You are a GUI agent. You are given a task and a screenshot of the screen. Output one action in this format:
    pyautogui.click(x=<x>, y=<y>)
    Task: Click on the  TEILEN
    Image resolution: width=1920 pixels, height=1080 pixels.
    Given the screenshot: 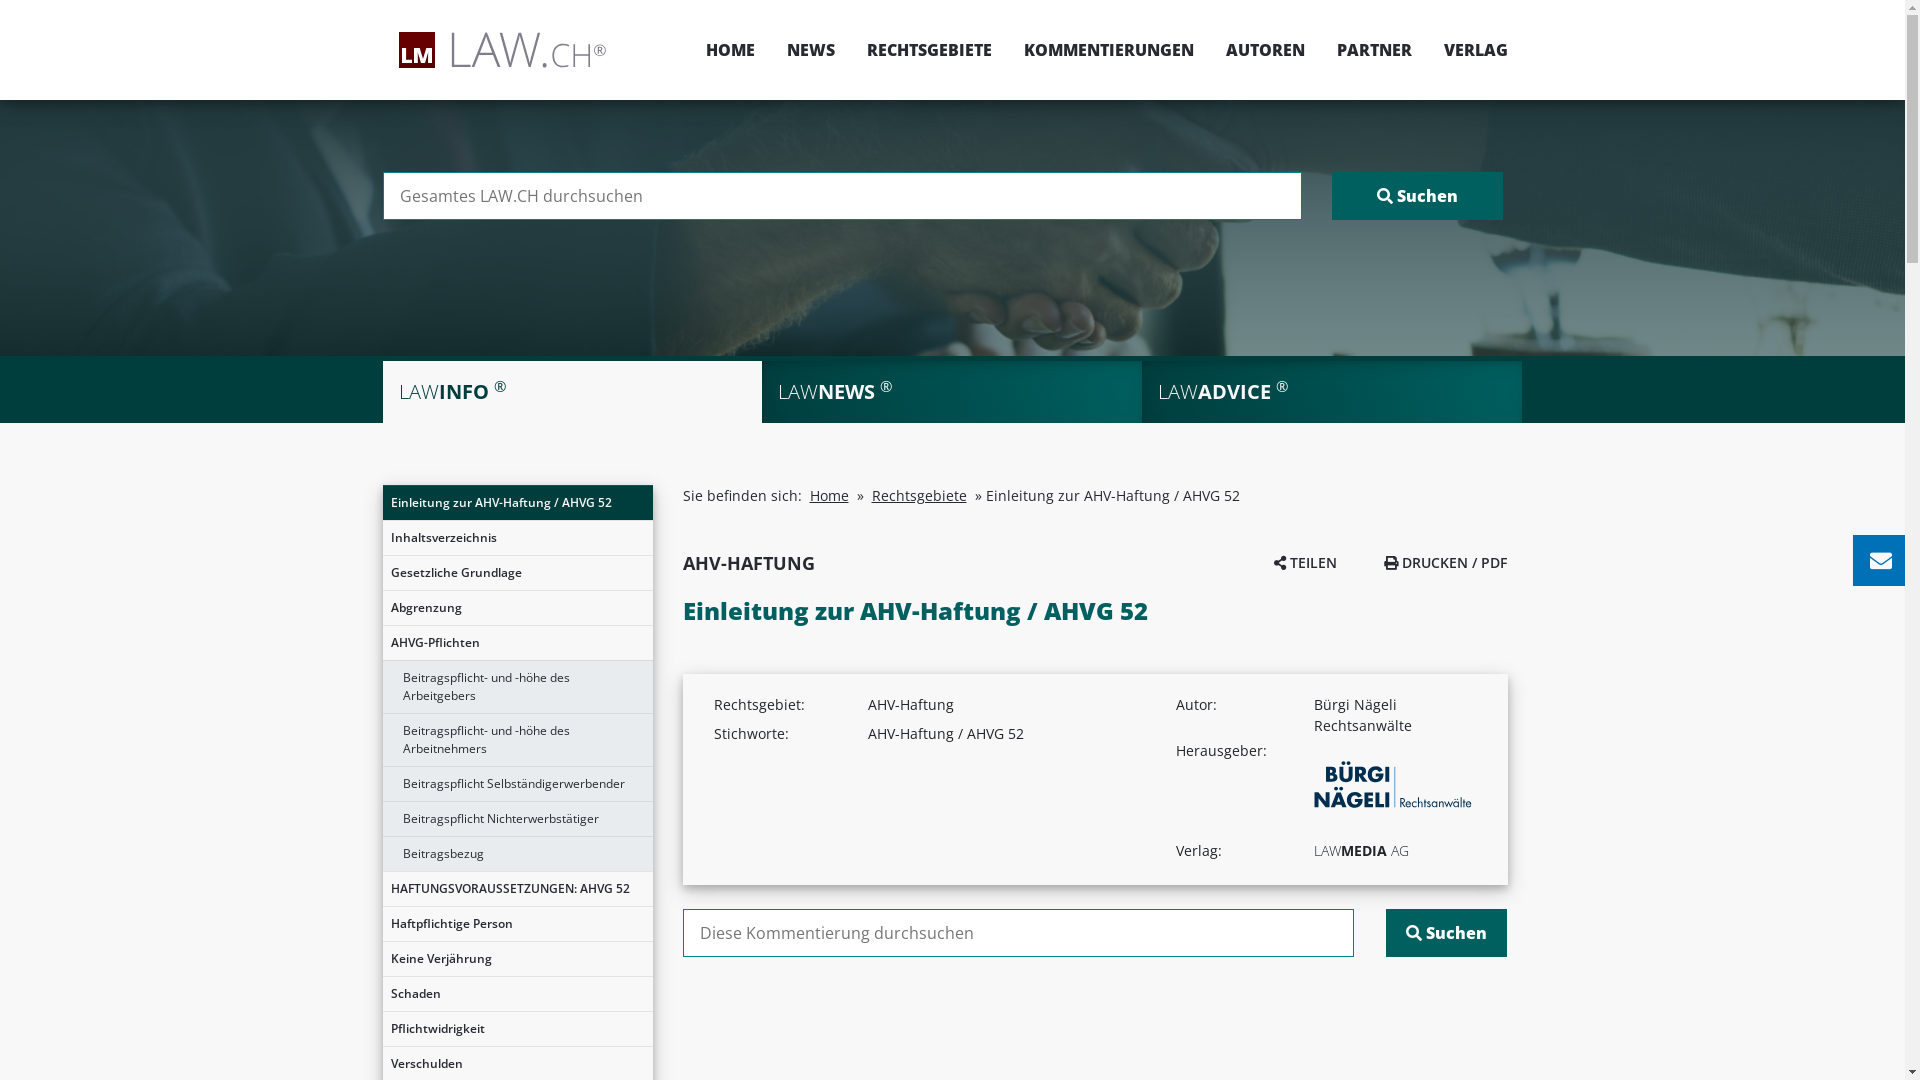 What is the action you would take?
    pyautogui.click(x=1306, y=562)
    